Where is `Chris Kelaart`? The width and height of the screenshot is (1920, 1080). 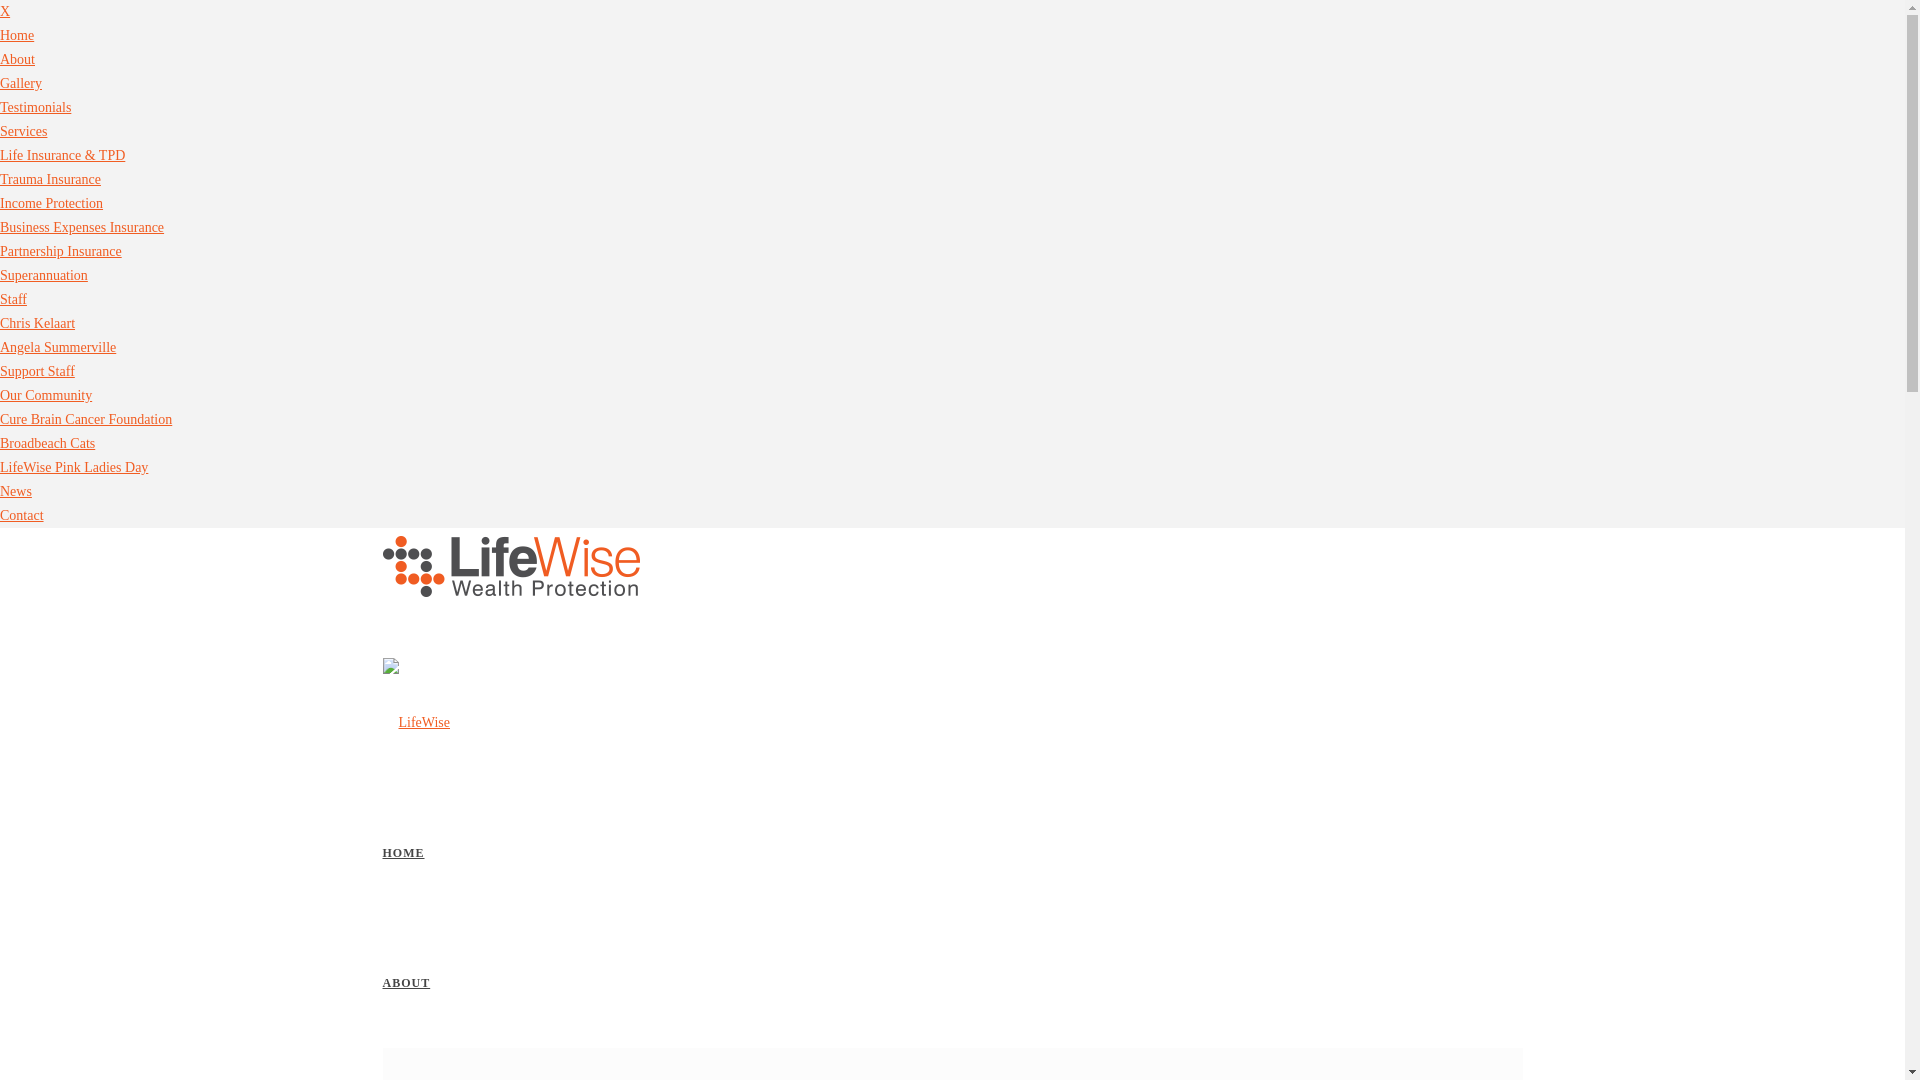 Chris Kelaart is located at coordinates (38, 324).